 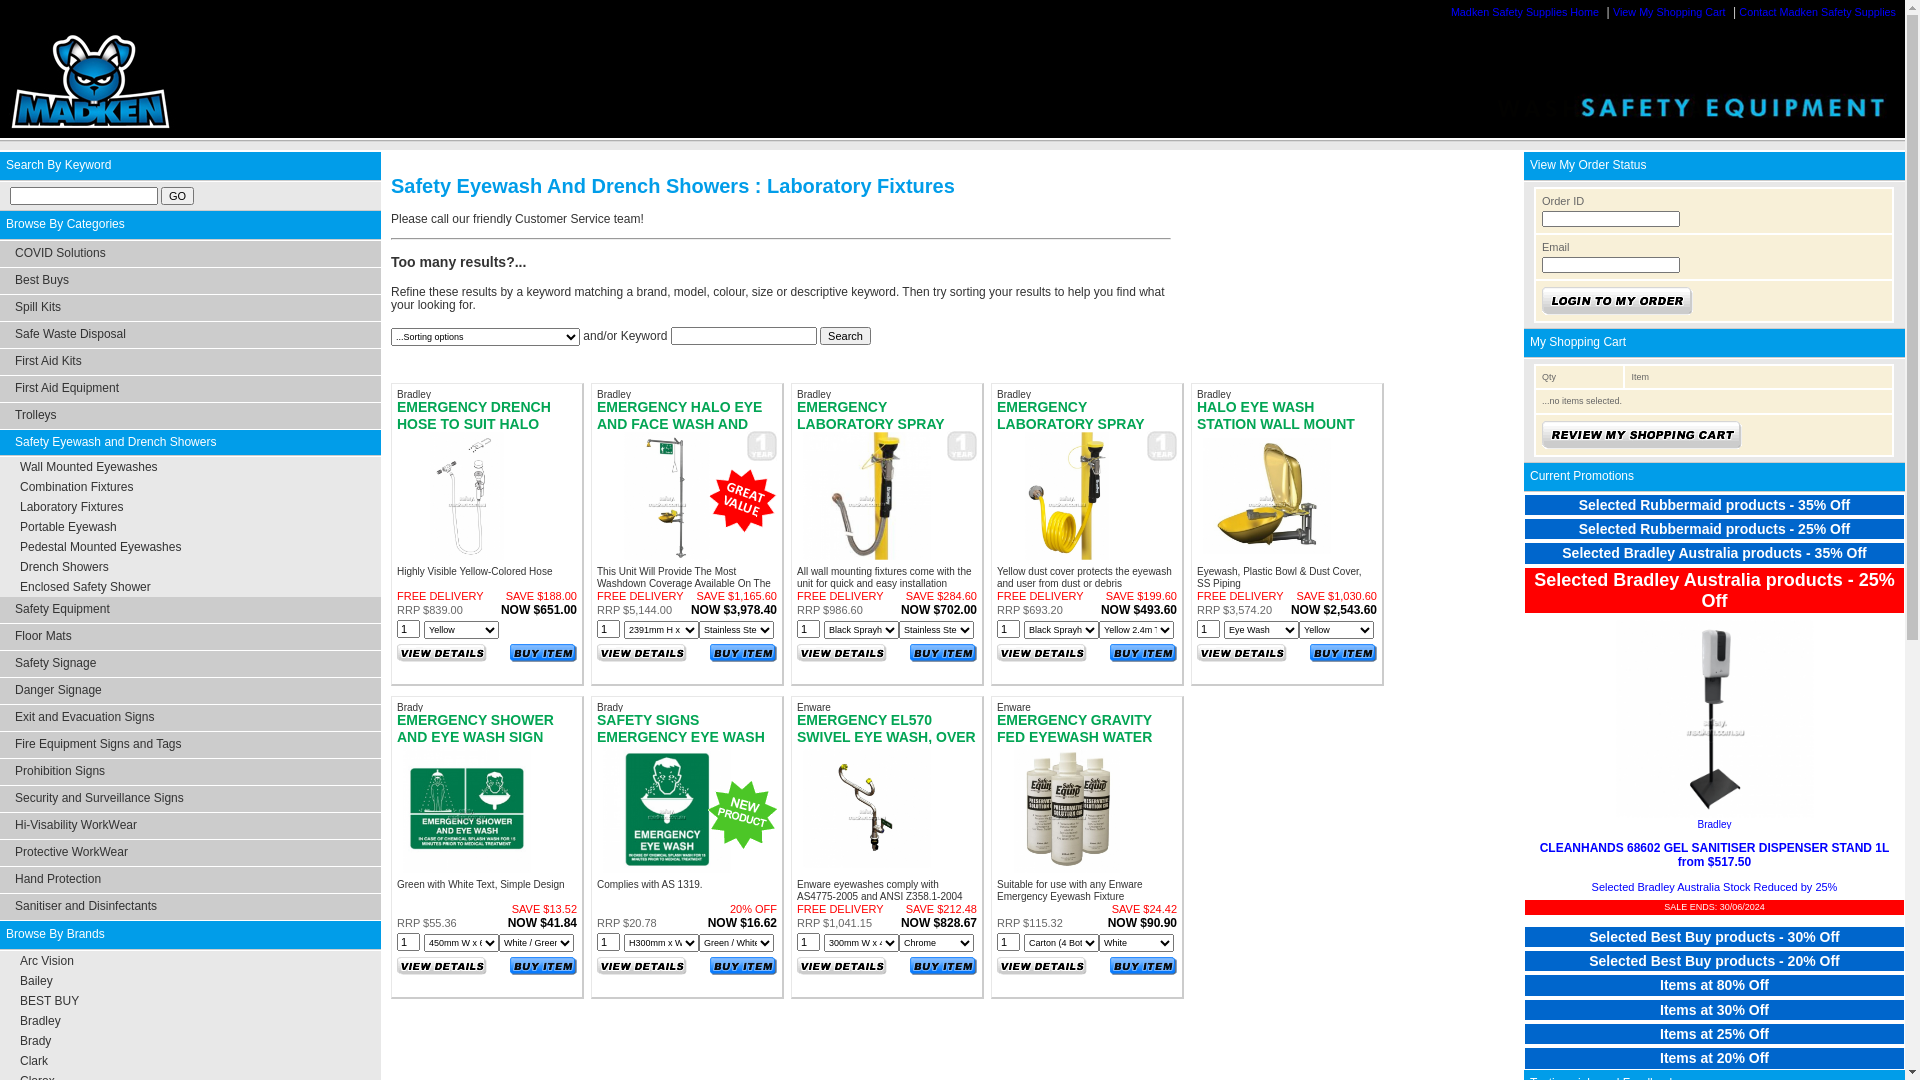 I want to click on Drench Showers, so click(x=64, y=567).